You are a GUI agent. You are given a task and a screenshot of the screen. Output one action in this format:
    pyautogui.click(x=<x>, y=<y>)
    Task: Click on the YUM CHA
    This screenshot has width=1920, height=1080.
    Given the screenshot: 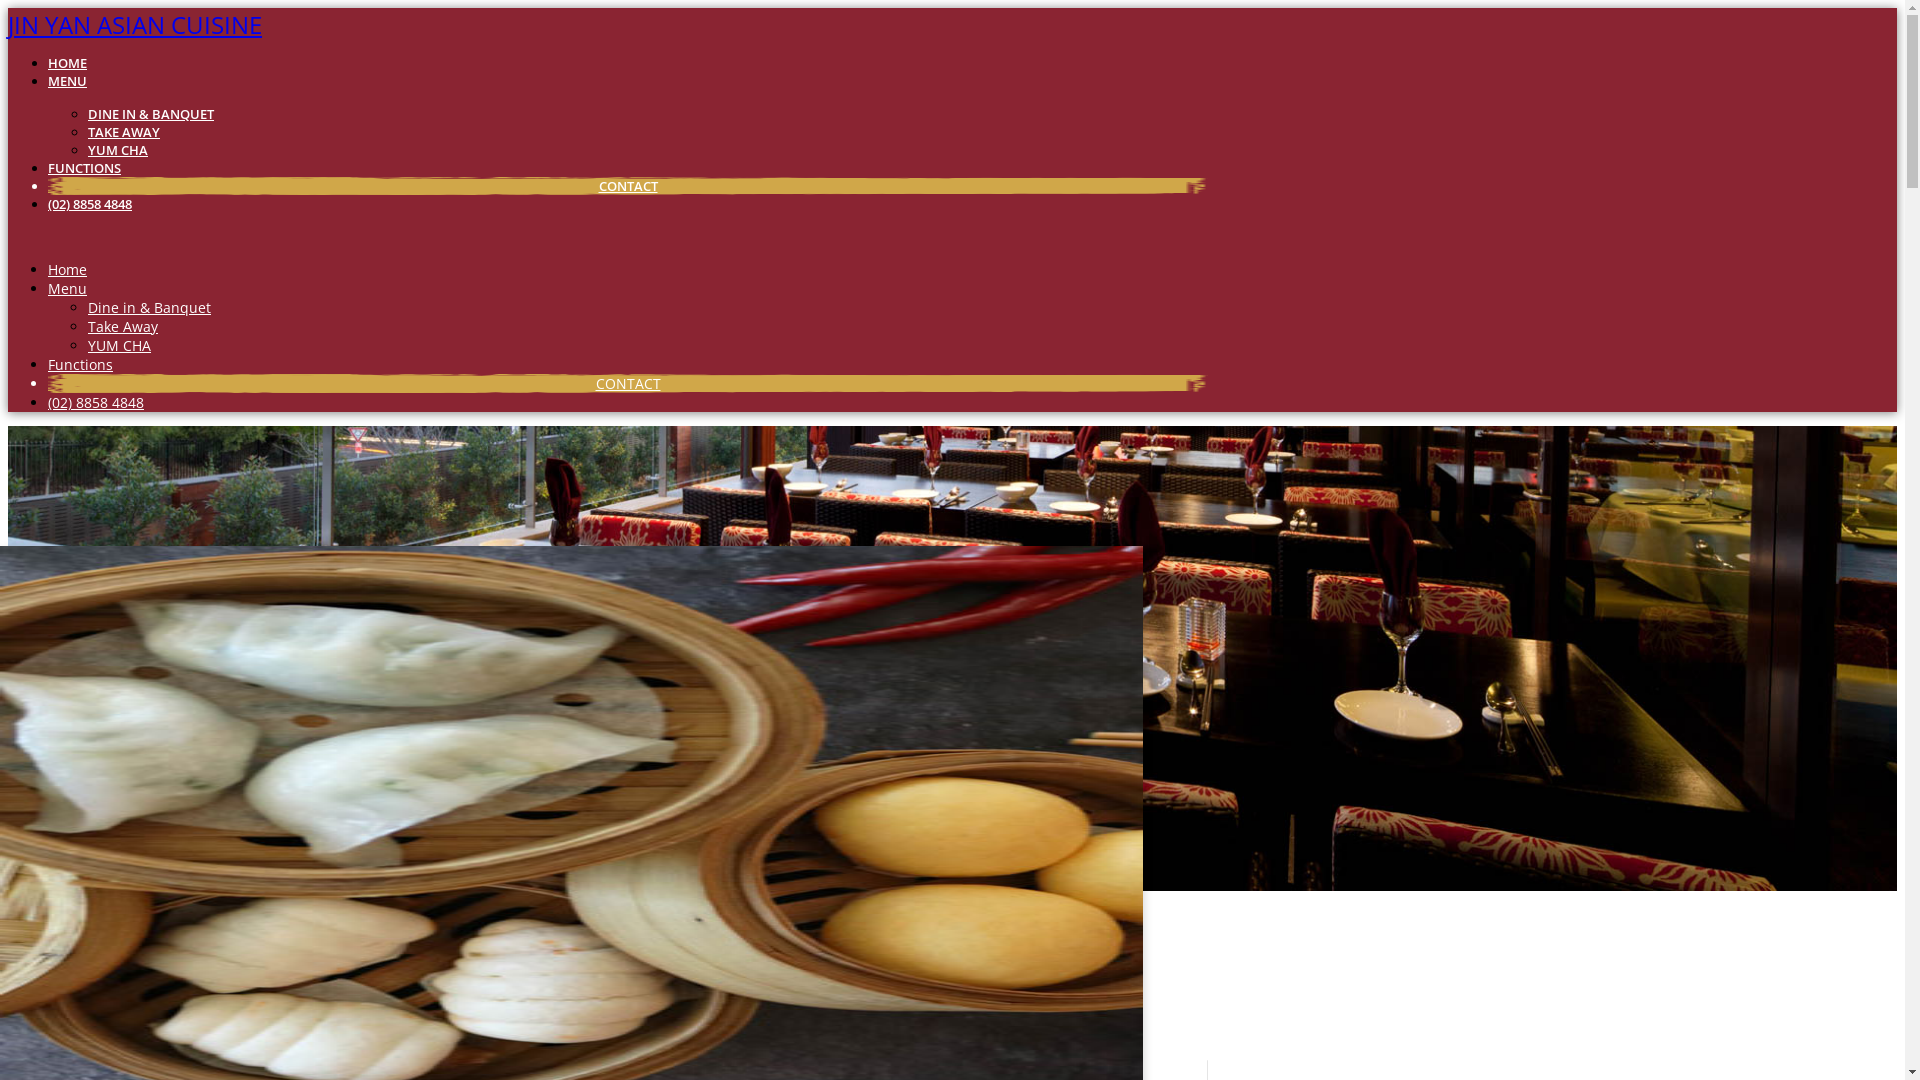 What is the action you would take?
    pyautogui.click(x=120, y=346)
    